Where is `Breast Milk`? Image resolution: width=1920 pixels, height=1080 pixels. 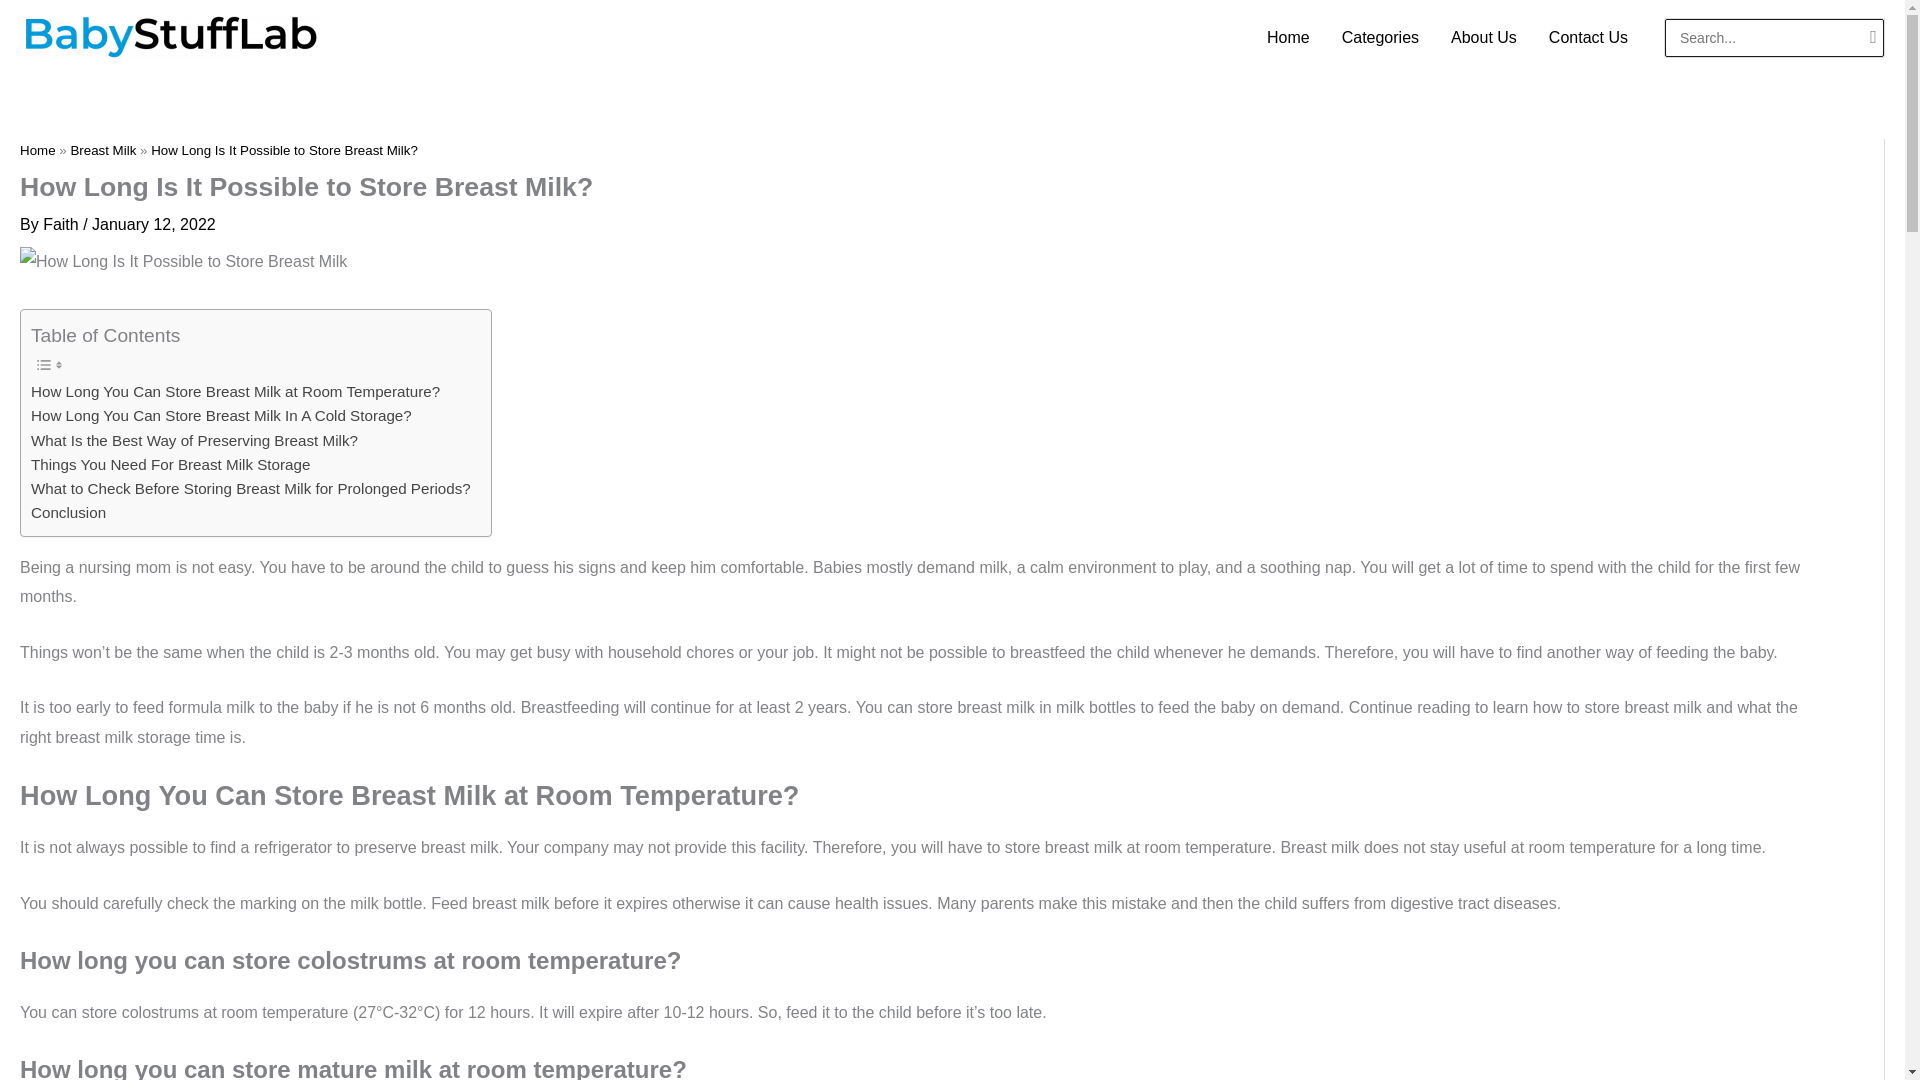
Breast Milk is located at coordinates (102, 150).